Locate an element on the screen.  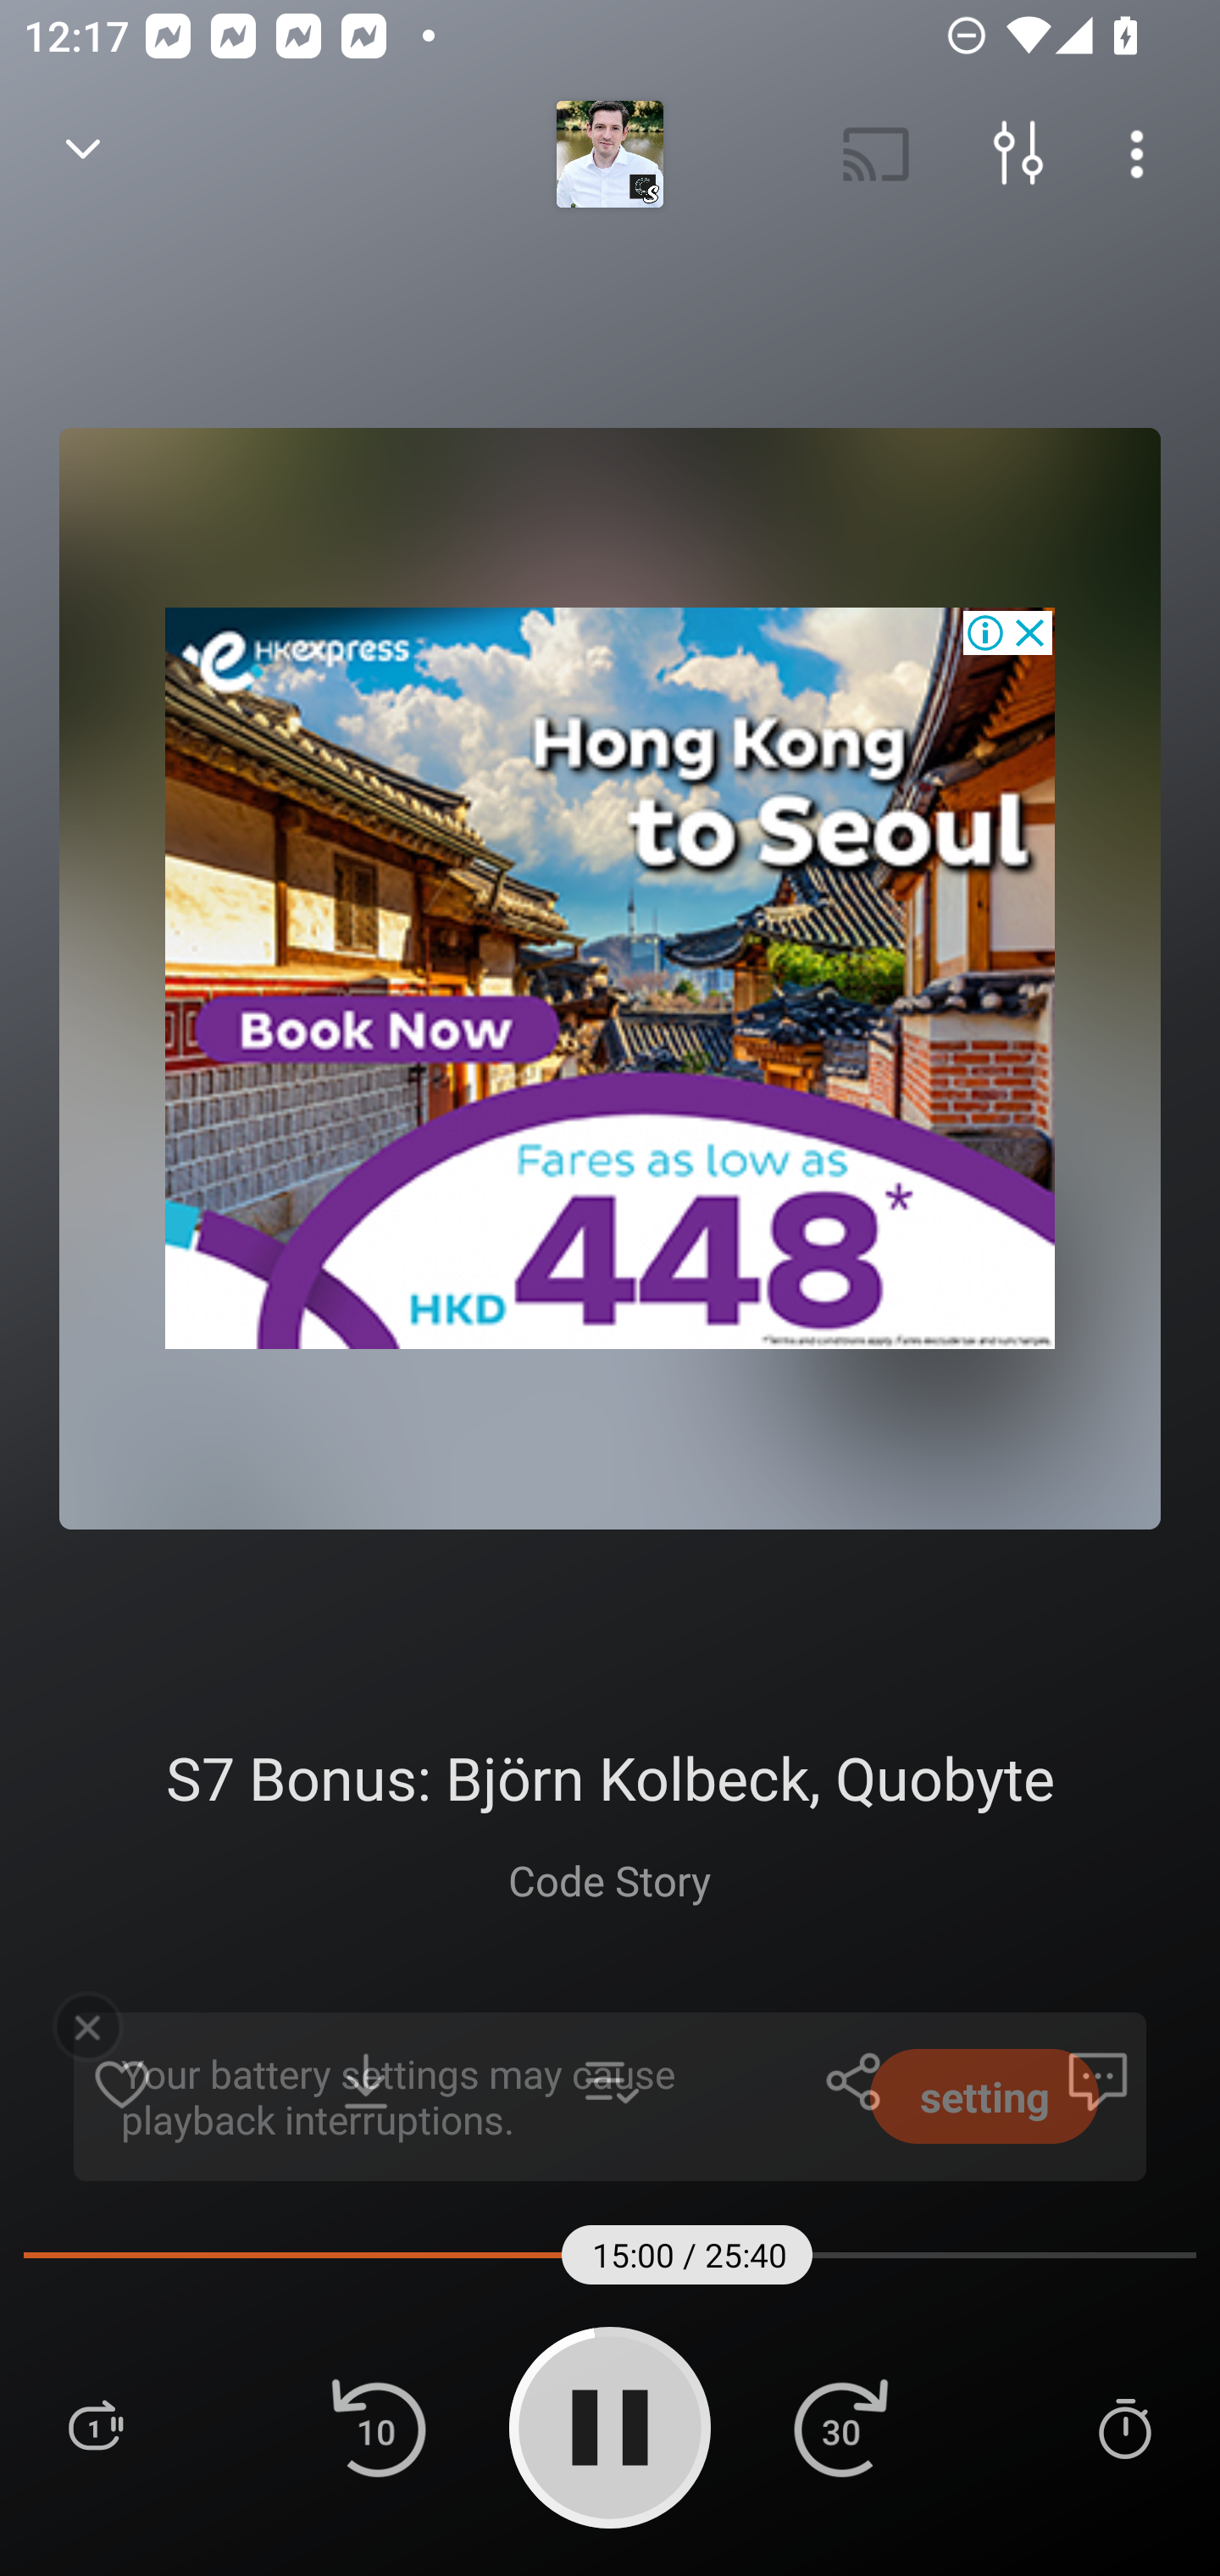
Share is located at coordinates (854, 2081).